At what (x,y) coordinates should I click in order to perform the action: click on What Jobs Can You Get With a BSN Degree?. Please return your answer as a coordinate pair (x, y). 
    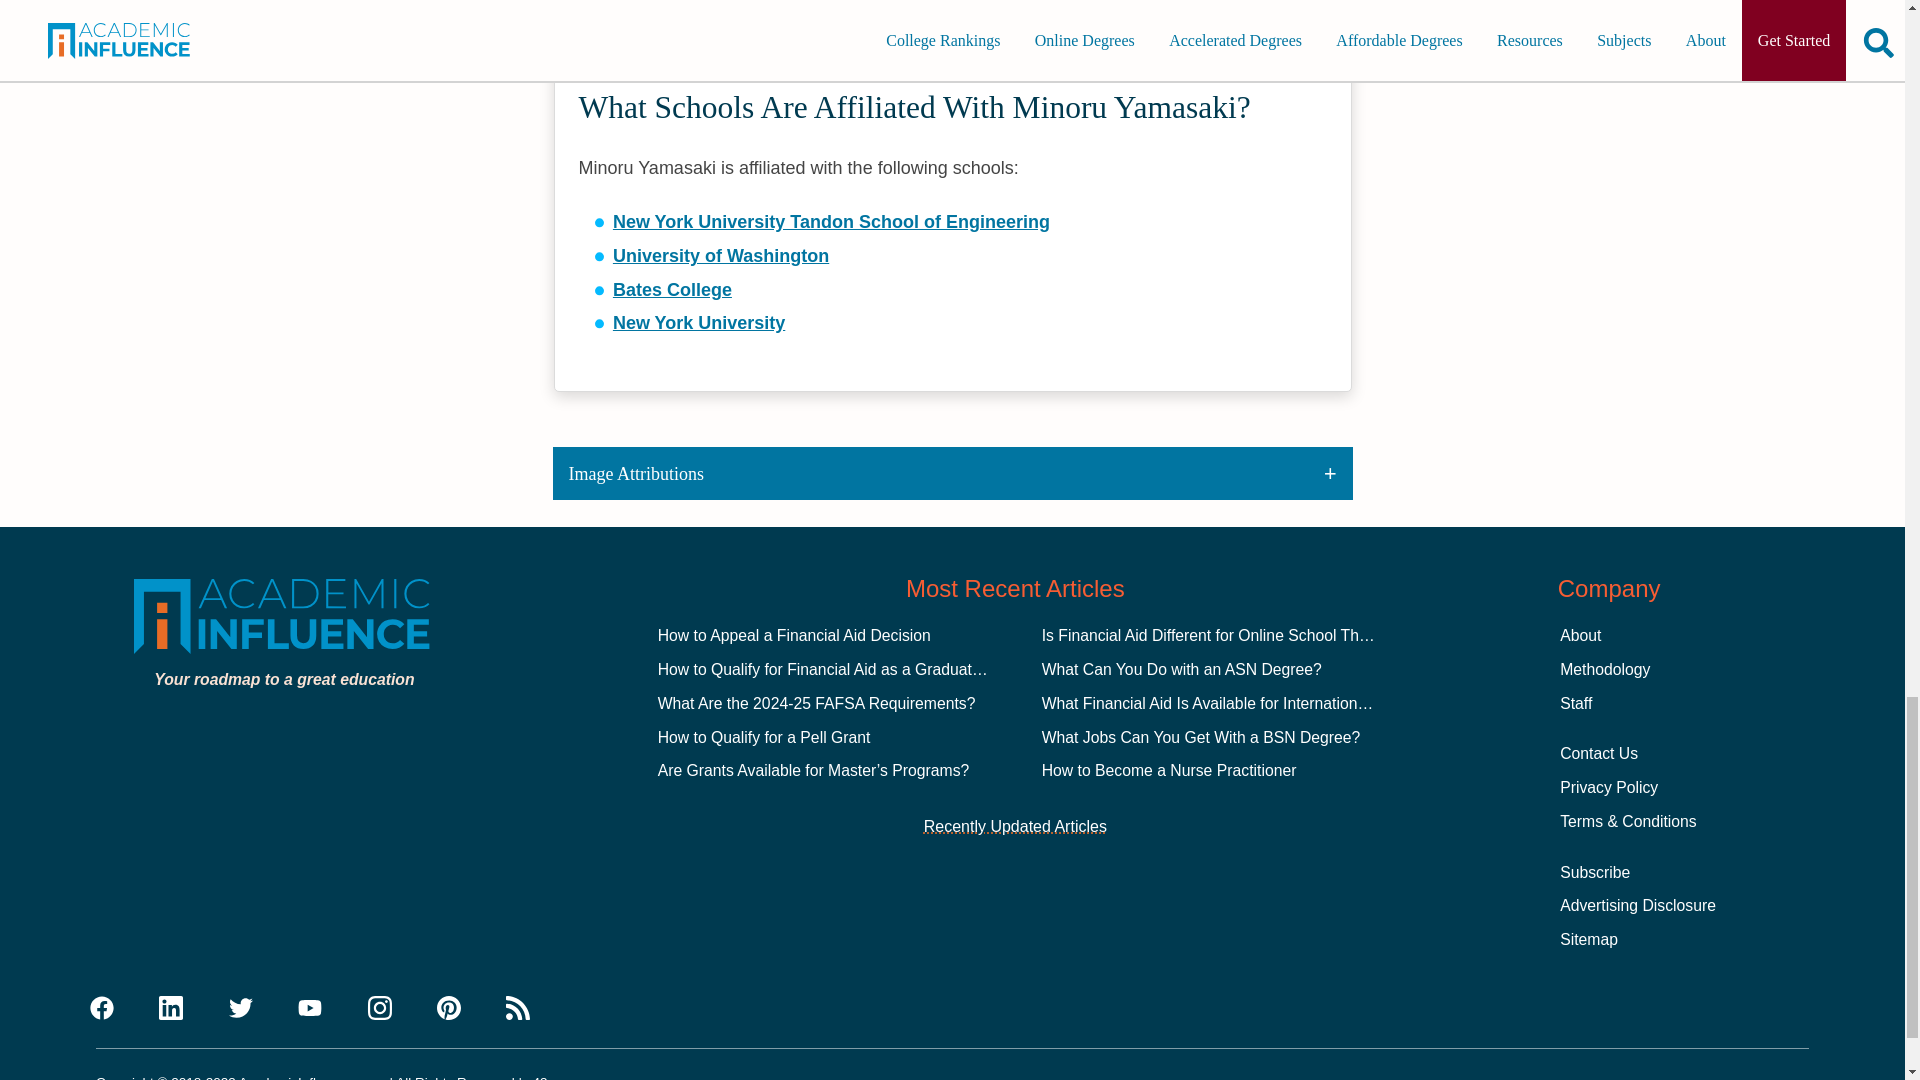
    Looking at the image, I should click on (1202, 738).